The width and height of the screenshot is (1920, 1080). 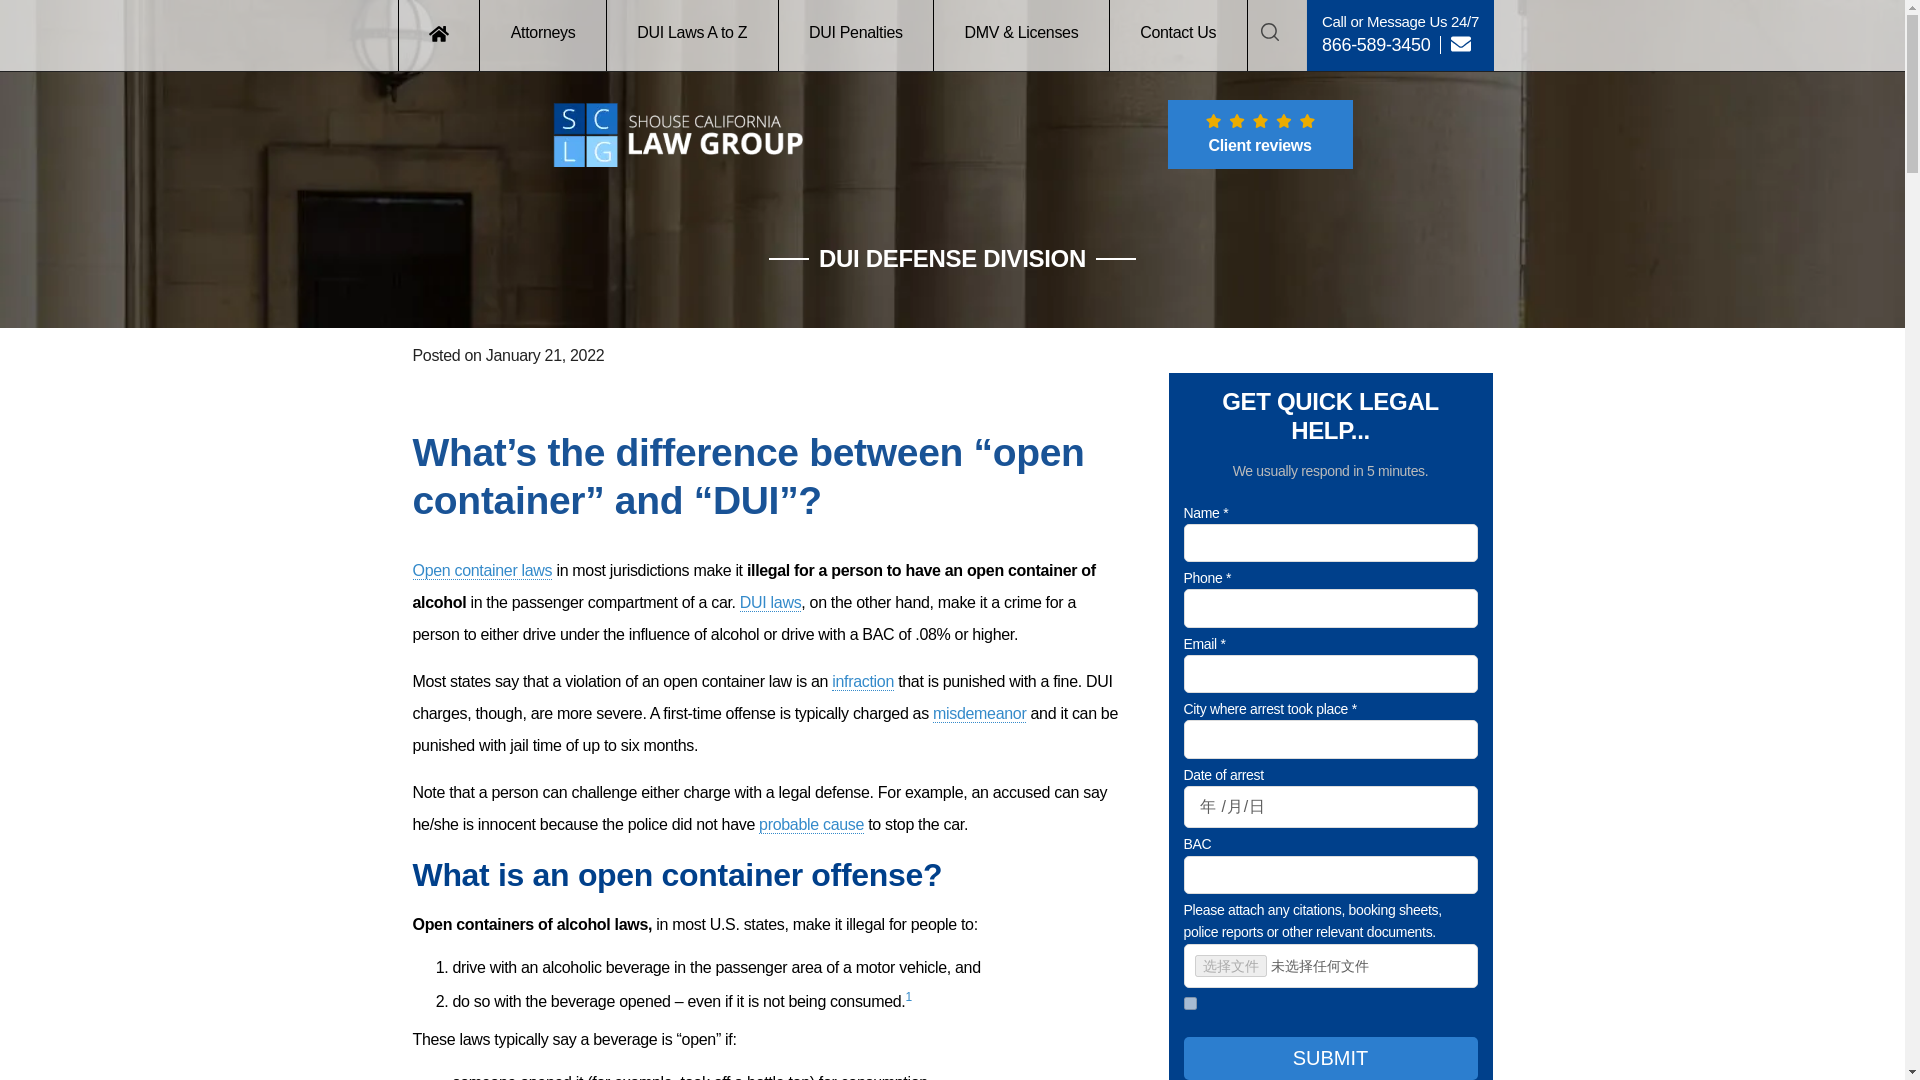 What do you see at coordinates (1376, 44) in the screenshot?
I see `866-589-3450` at bounding box center [1376, 44].